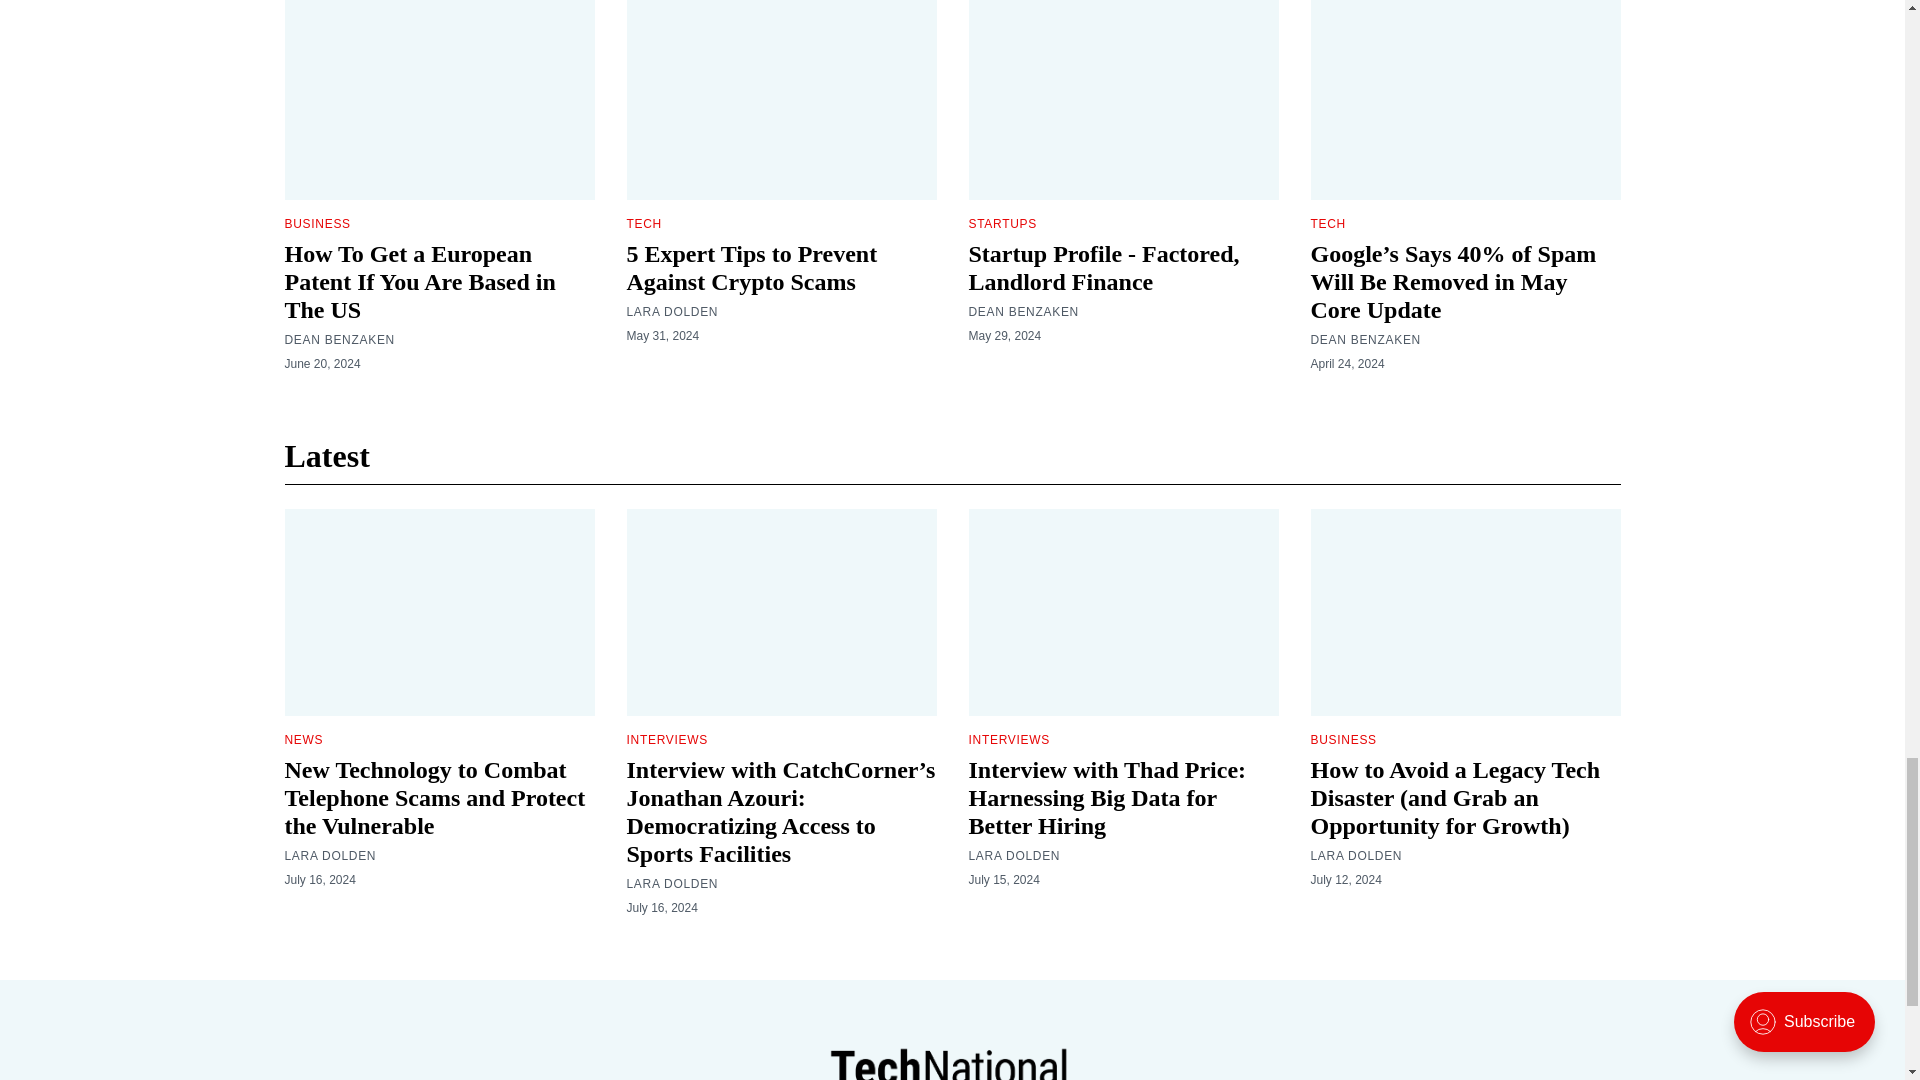 This screenshot has height=1080, width=1920. I want to click on DEAN BENZAKEN, so click(338, 339).